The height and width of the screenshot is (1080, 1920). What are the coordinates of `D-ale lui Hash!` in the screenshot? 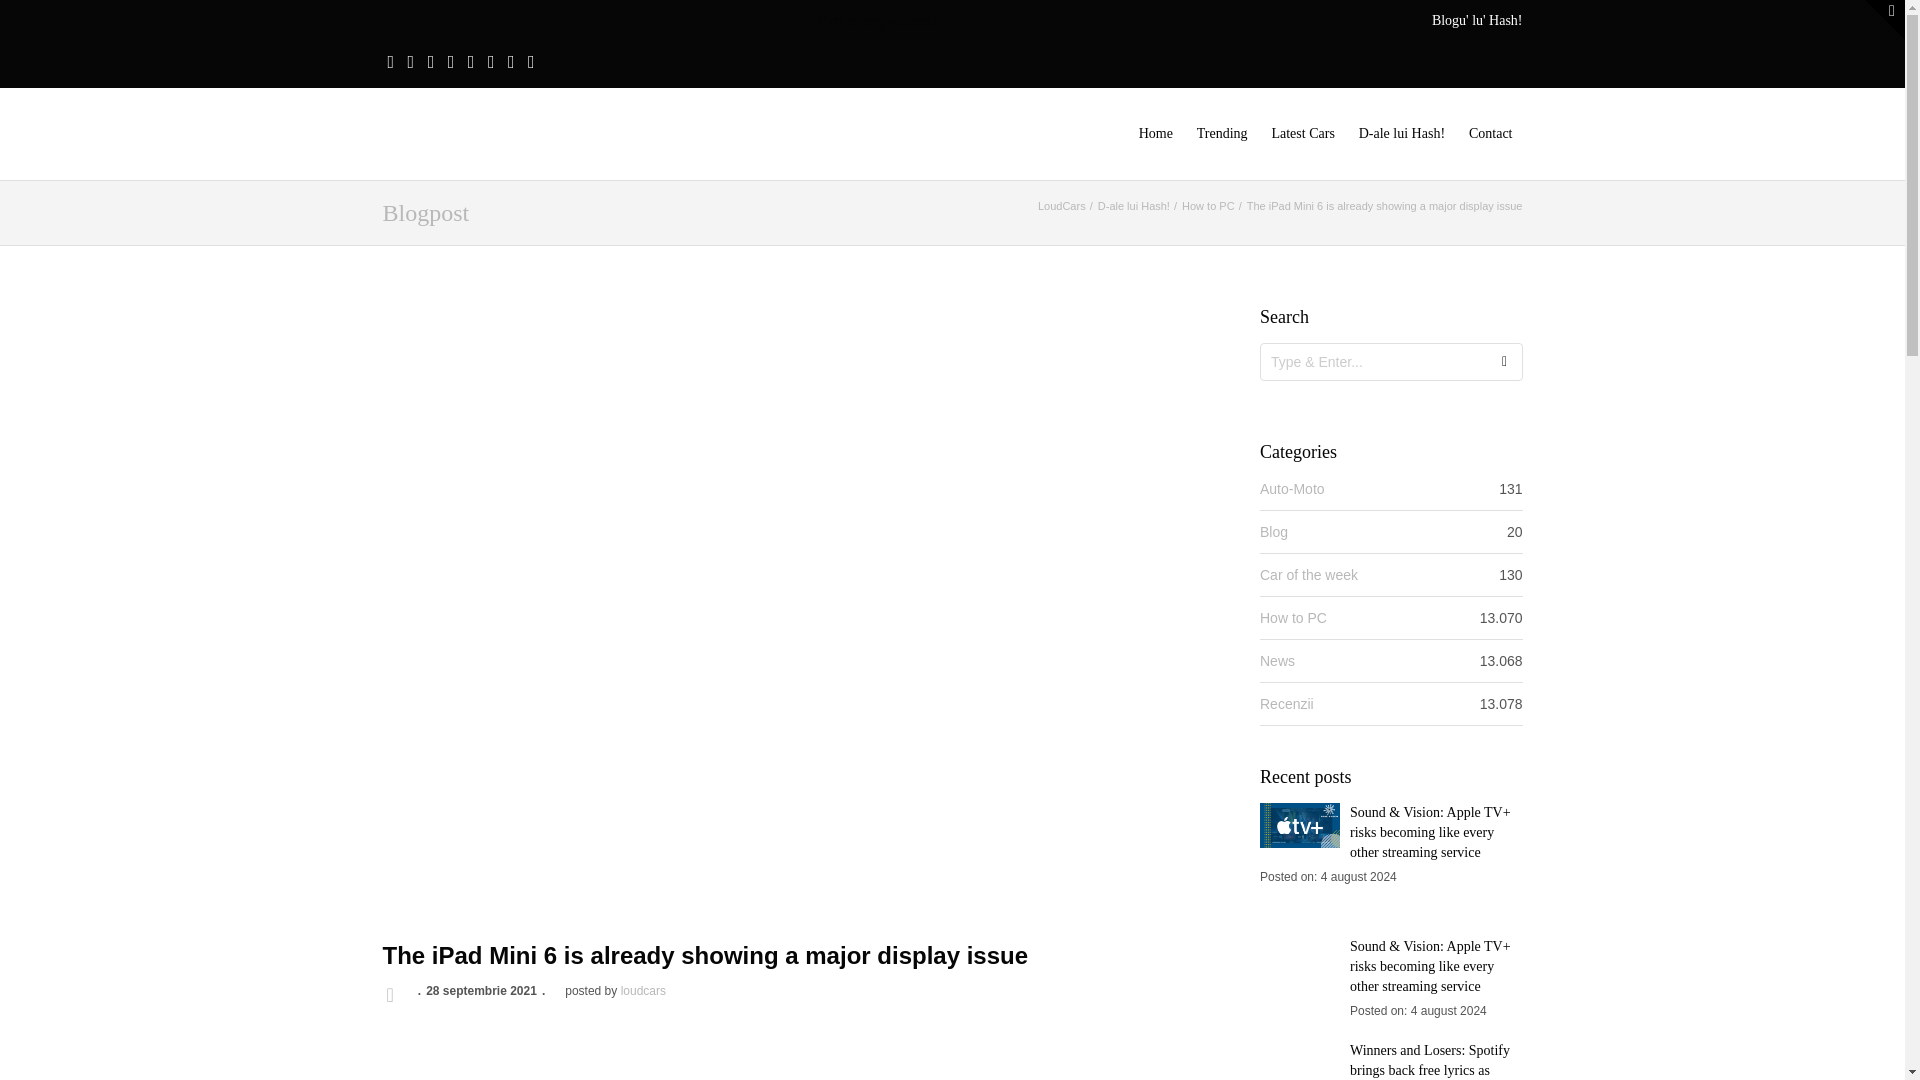 It's located at (1402, 134).